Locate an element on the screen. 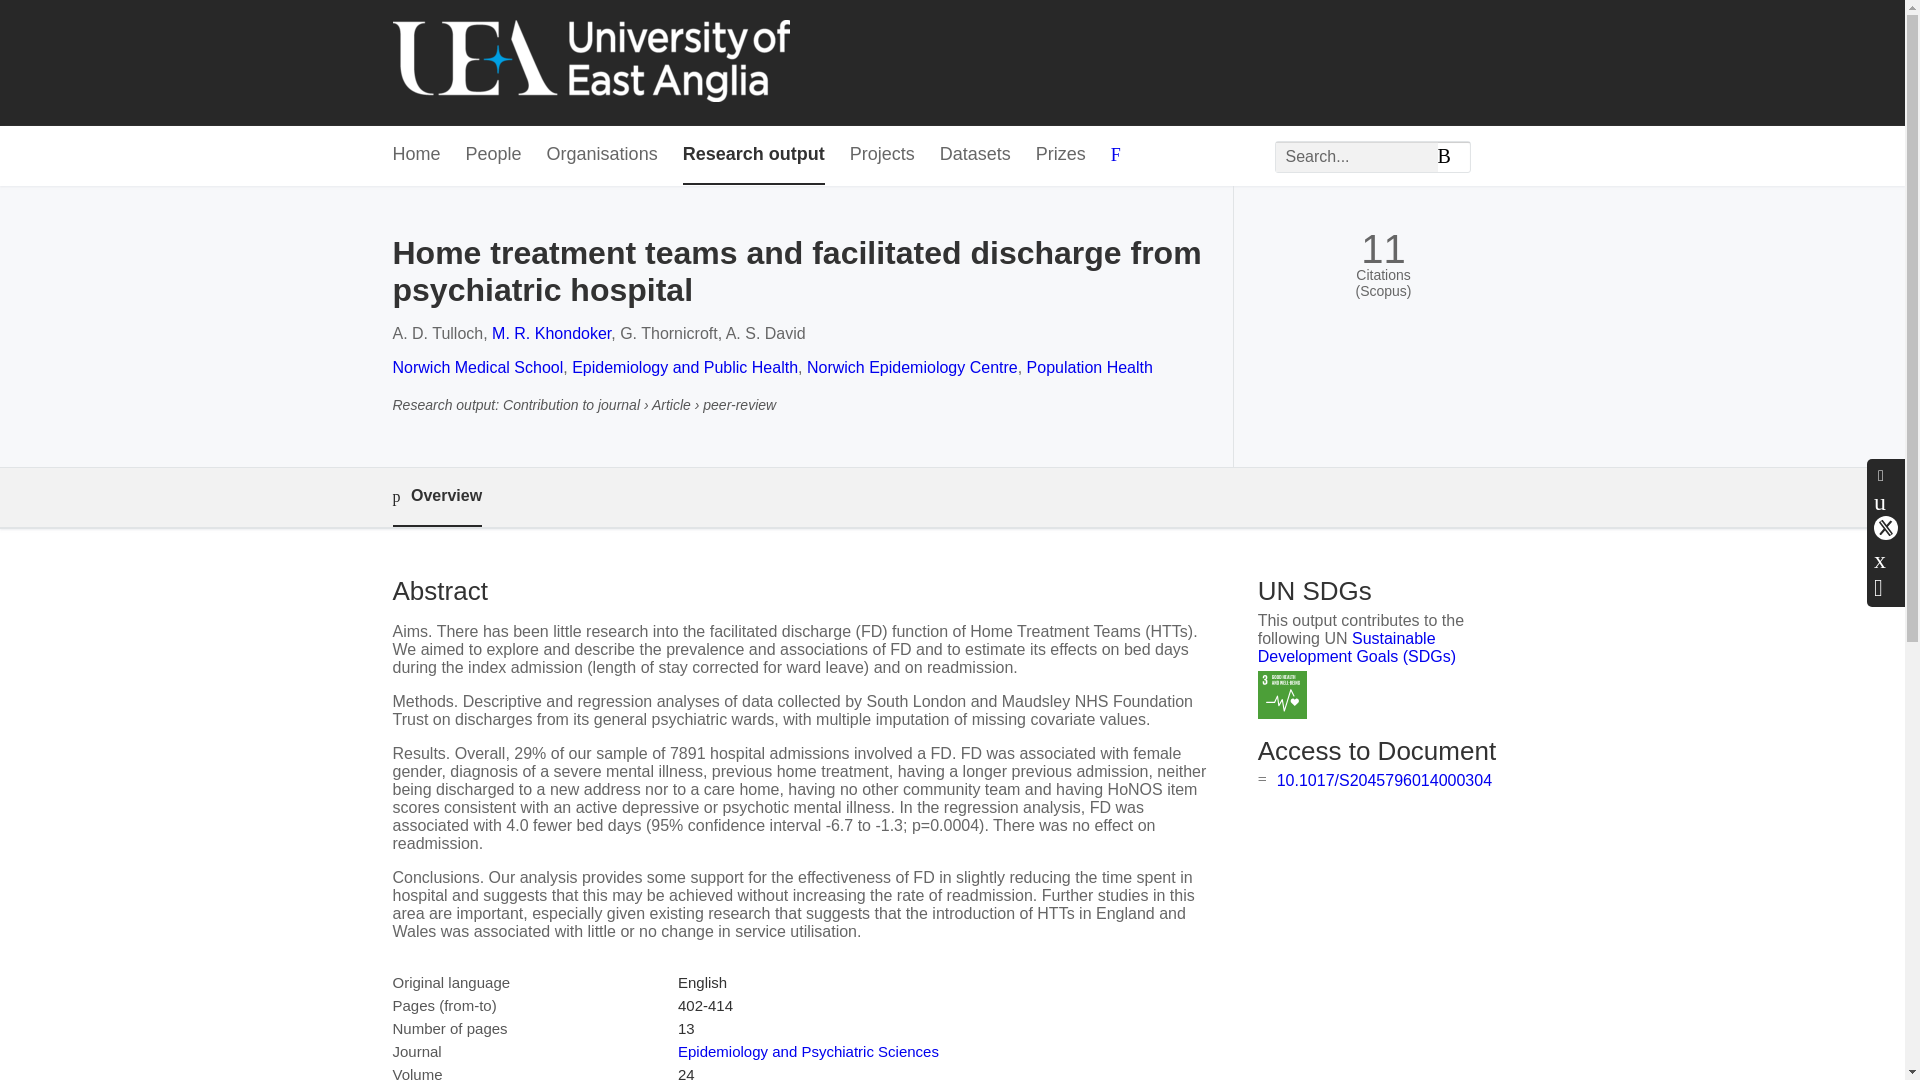 This screenshot has height=1080, width=1920. Overview is located at coordinates (436, 497).